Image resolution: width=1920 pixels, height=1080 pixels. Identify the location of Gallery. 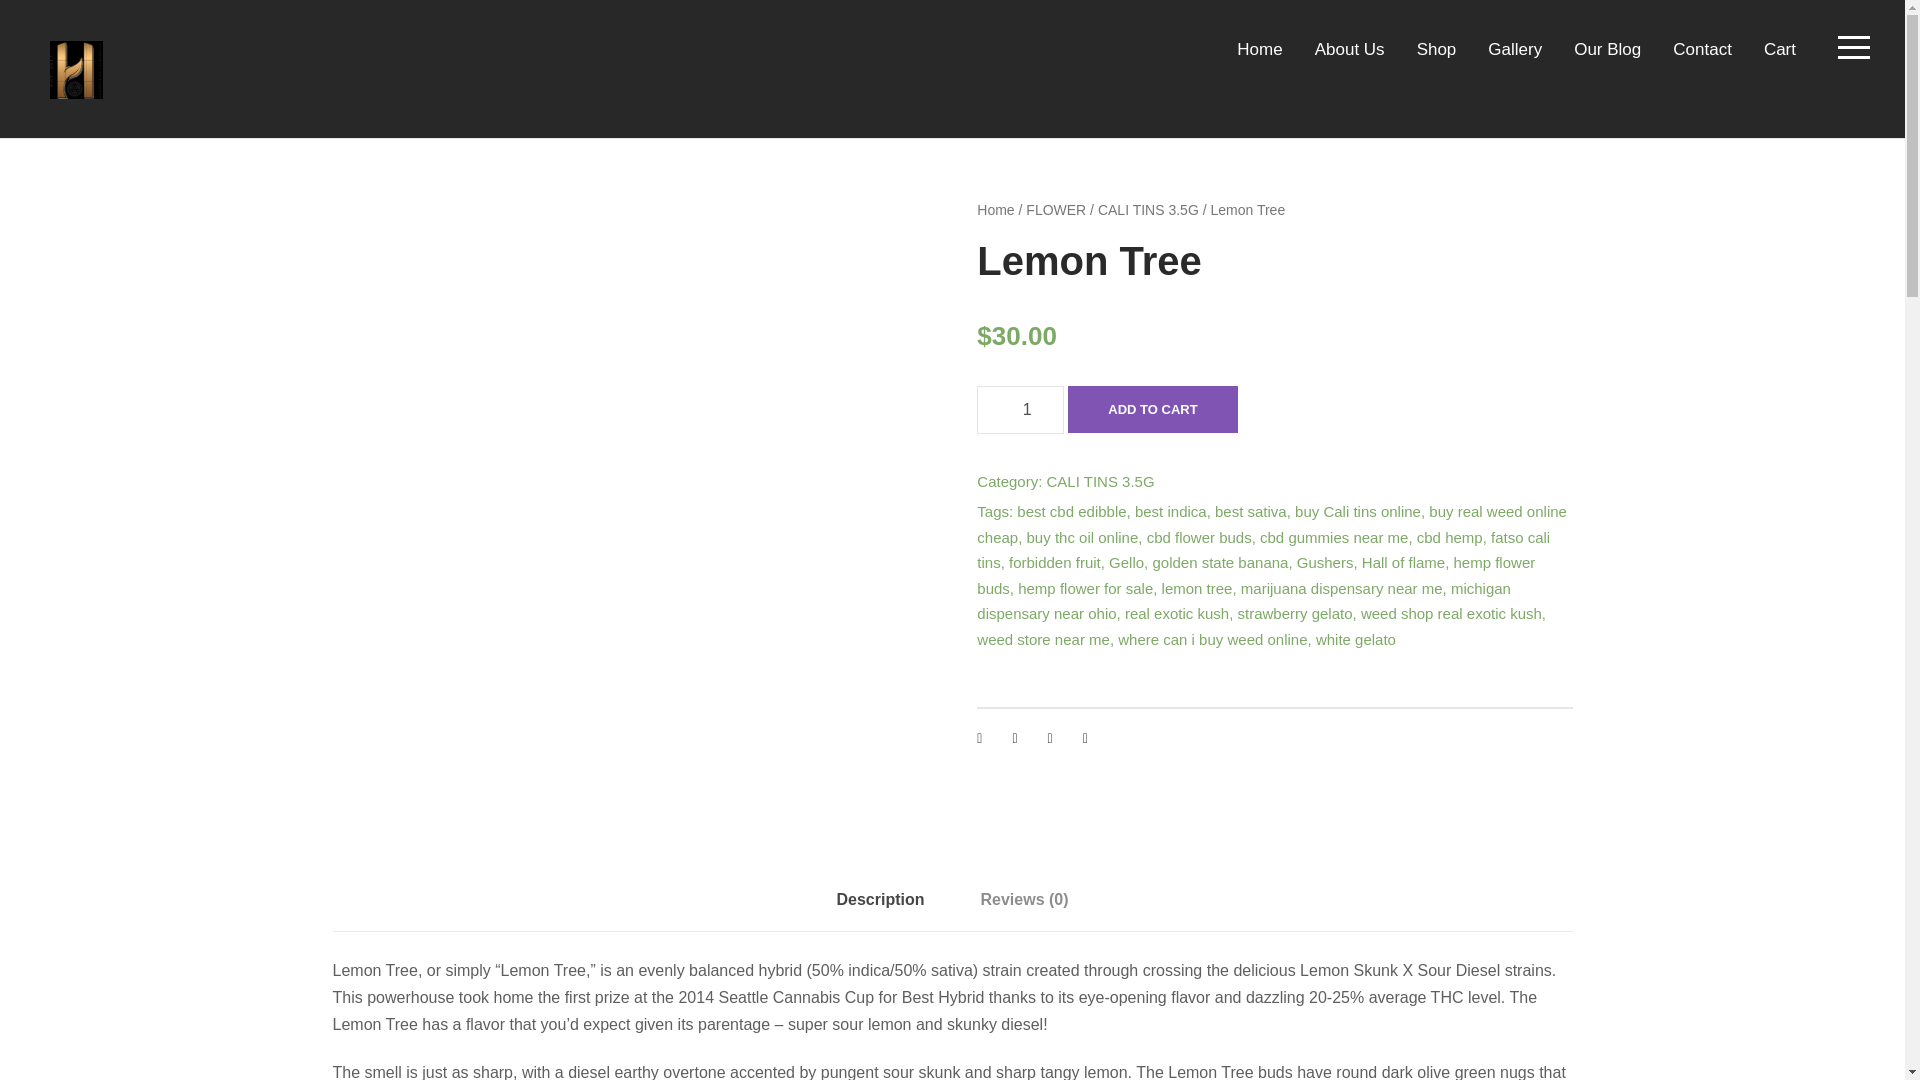
(1514, 59).